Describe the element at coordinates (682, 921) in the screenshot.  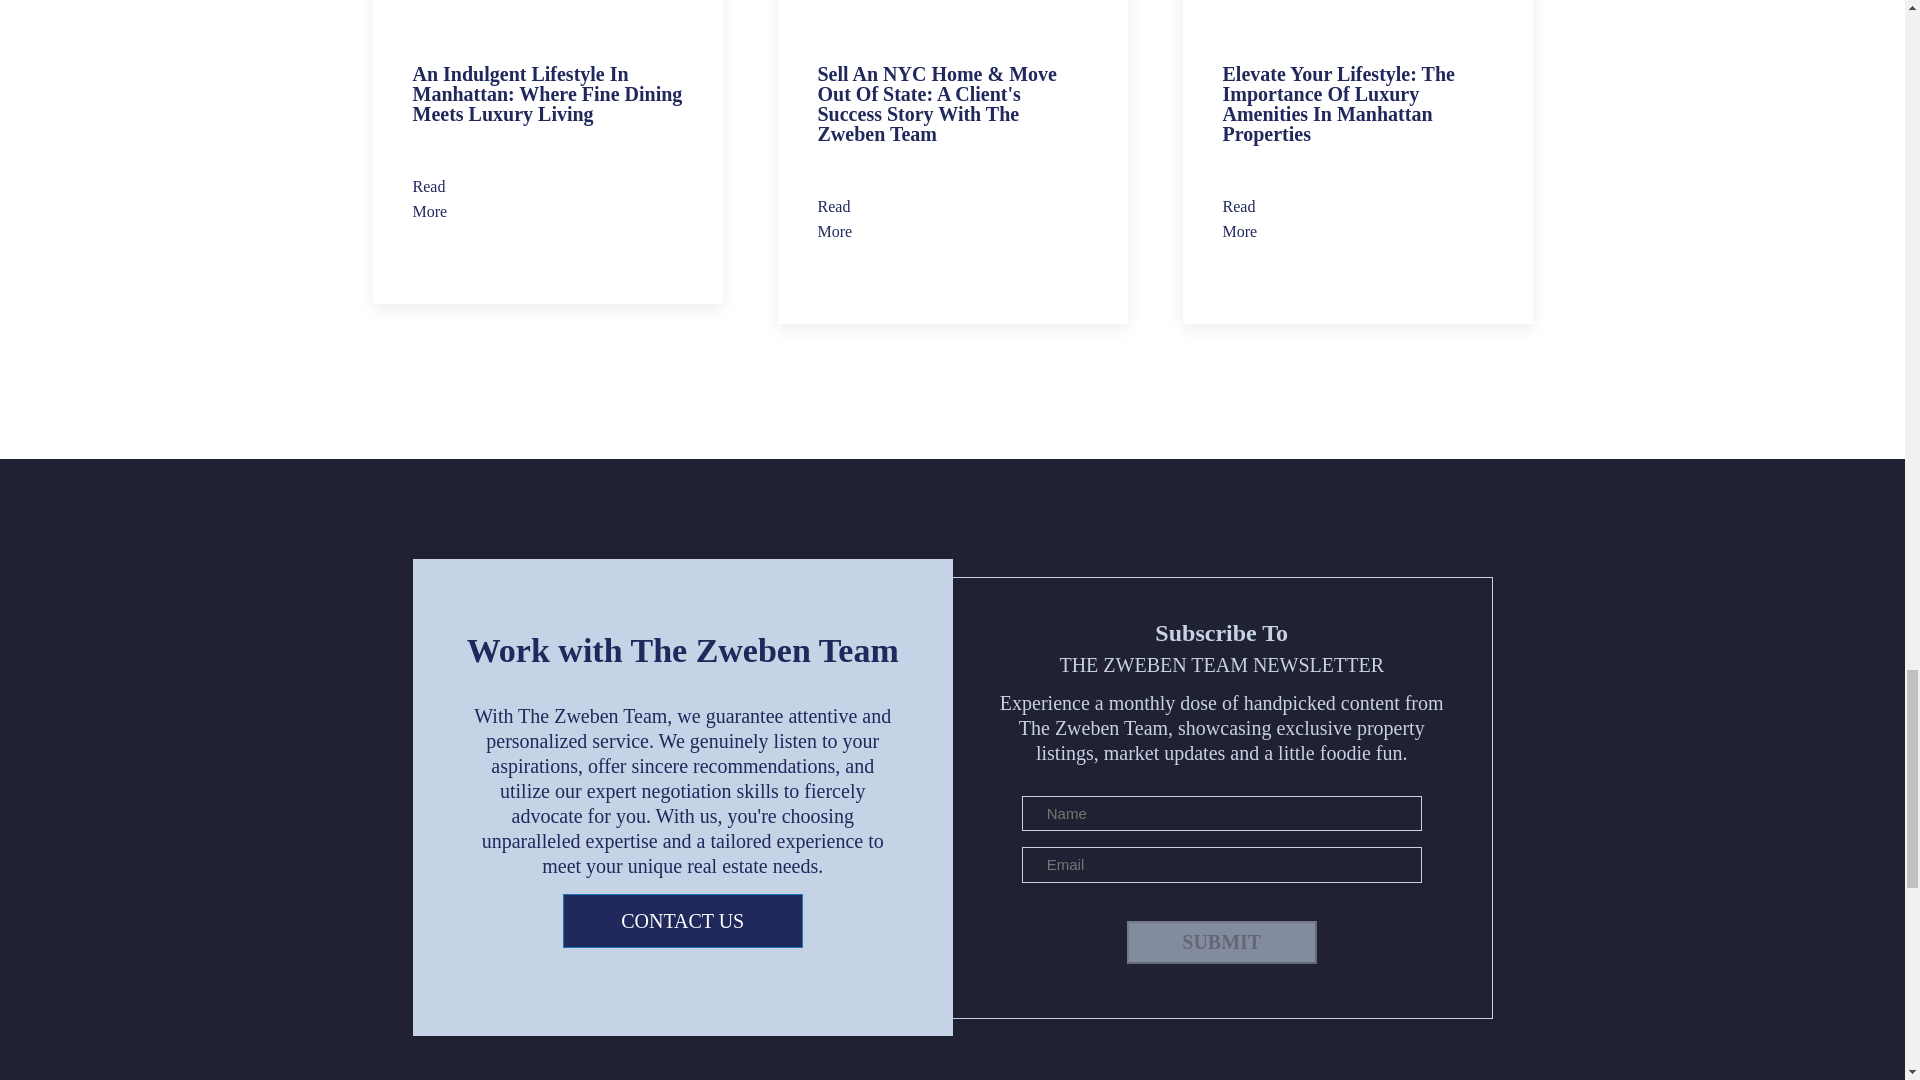
I see `CONTACT US` at that location.